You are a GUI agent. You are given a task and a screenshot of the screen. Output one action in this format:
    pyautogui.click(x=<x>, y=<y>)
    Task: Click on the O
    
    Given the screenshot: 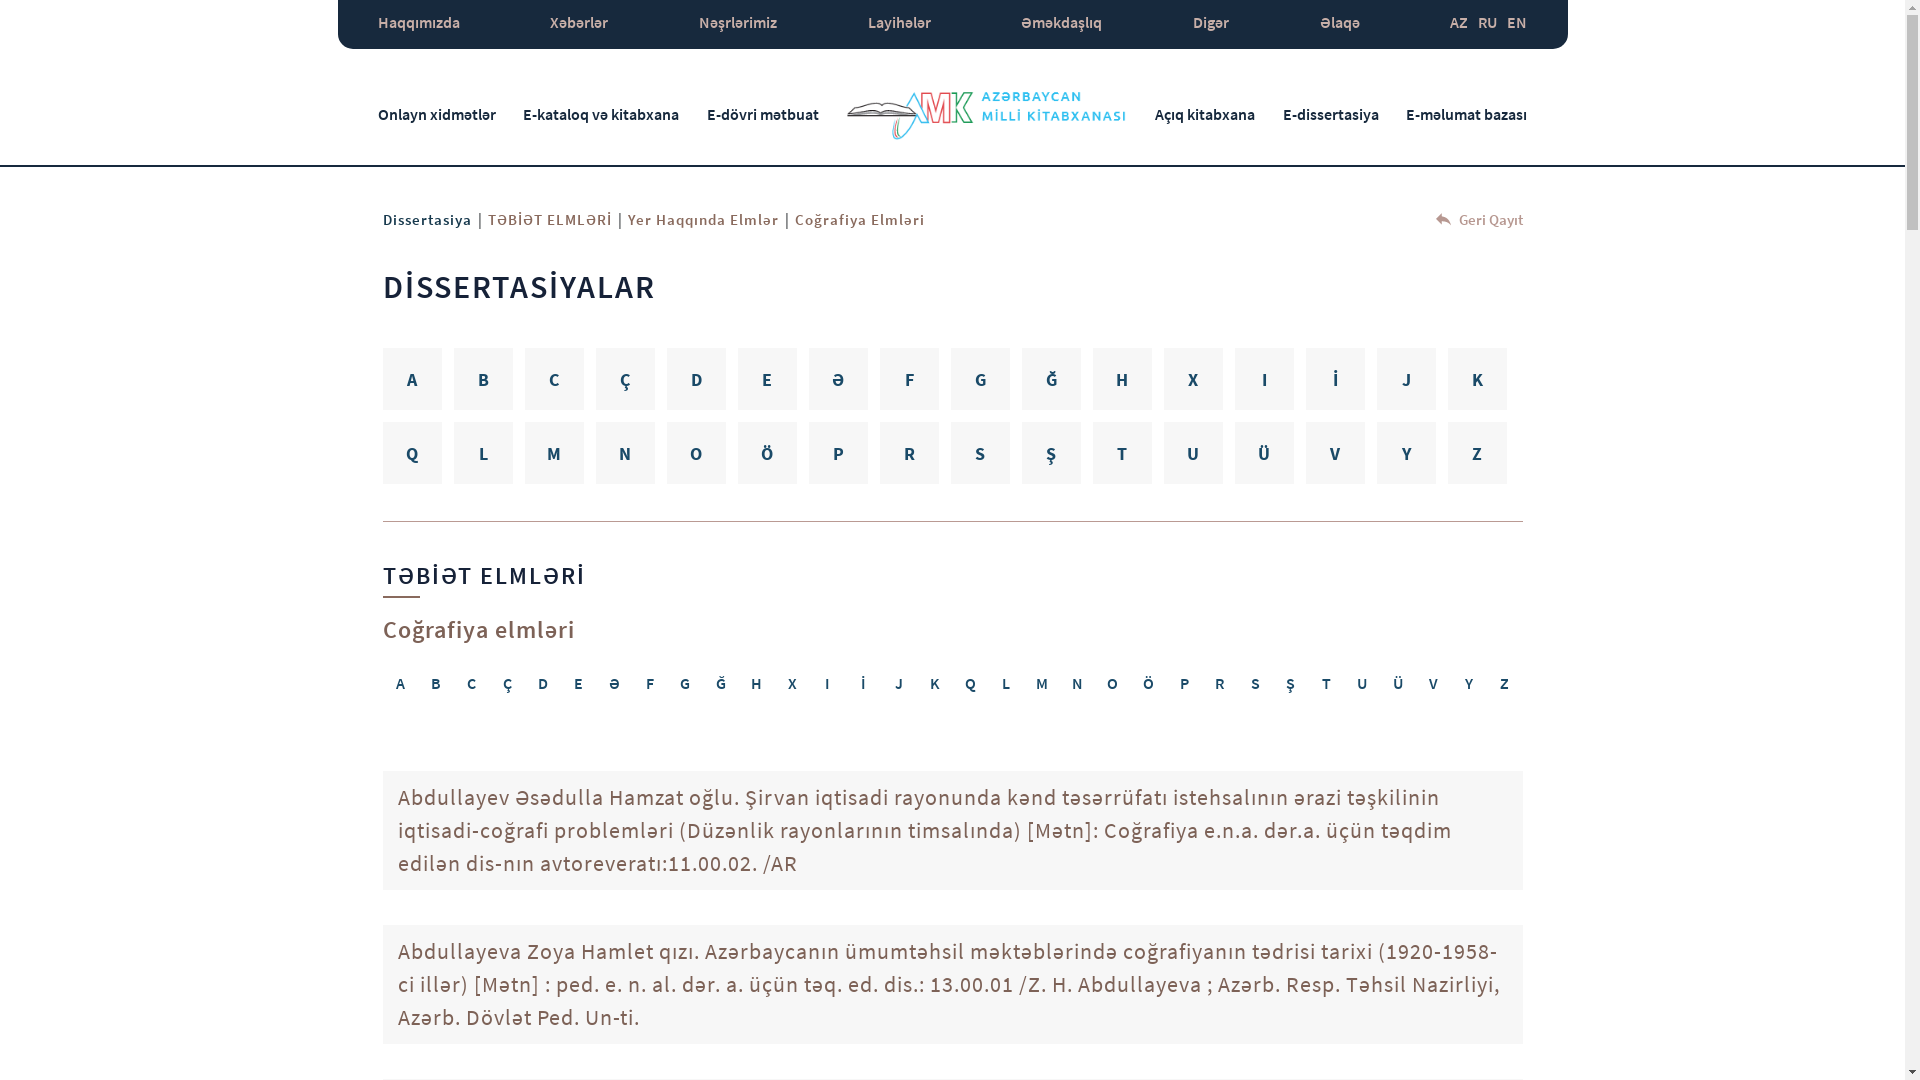 What is the action you would take?
    pyautogui.click(x=696, y=453)
    